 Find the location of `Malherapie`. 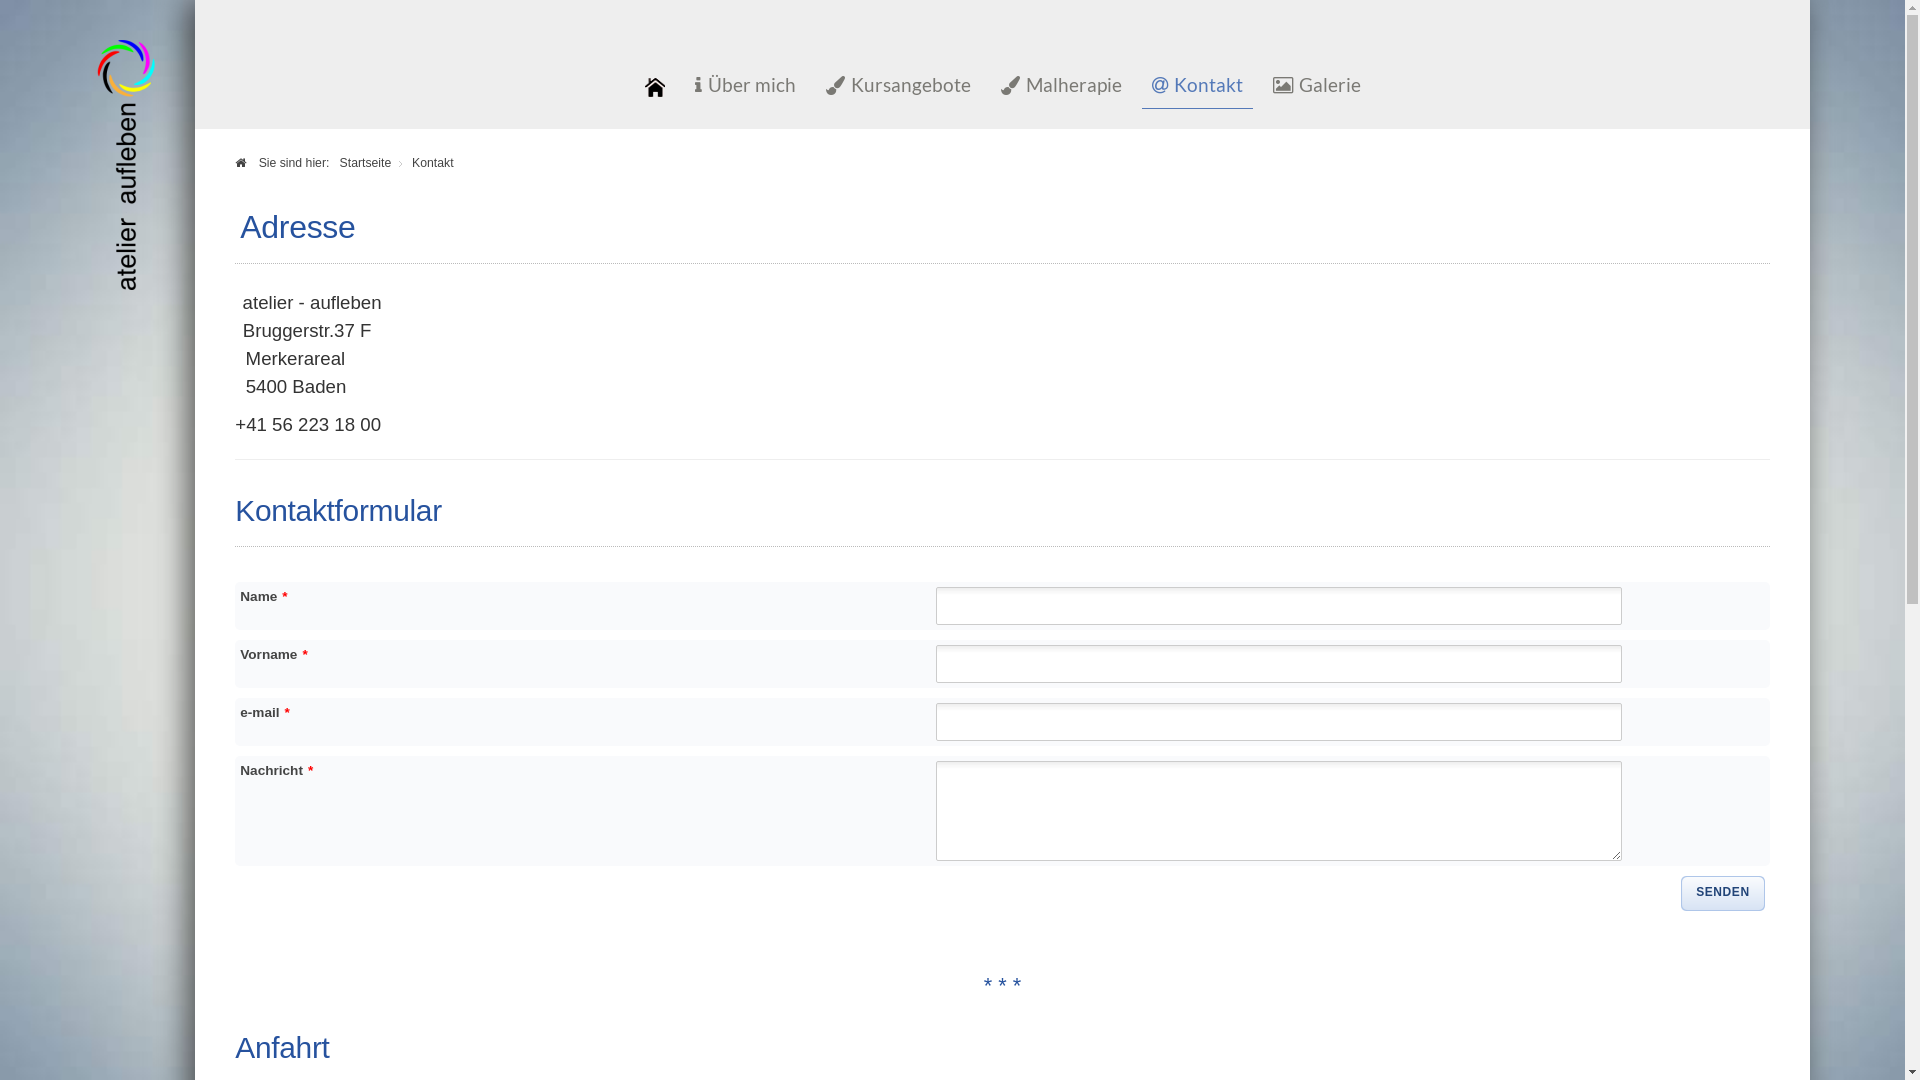

Malherapie is located at coordinates (1060, 88).